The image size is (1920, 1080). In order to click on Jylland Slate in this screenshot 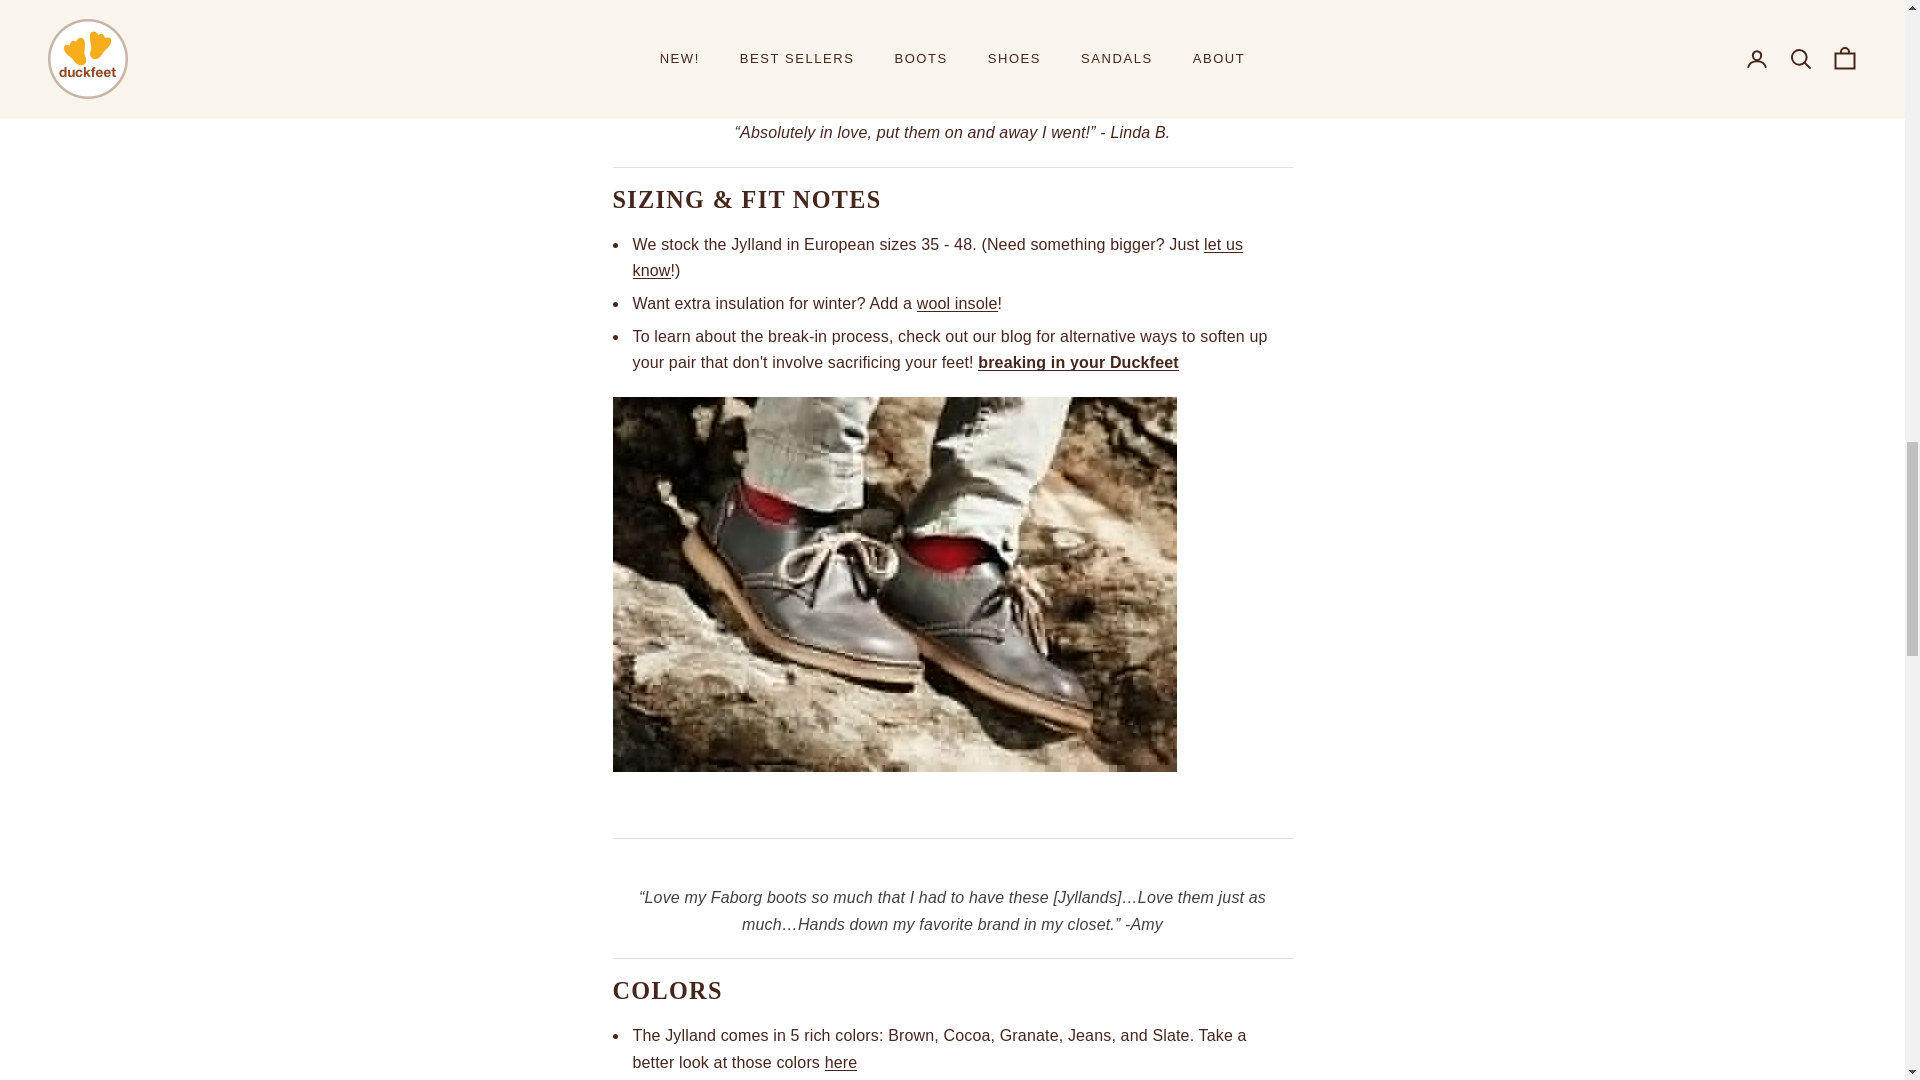, I will do `click(894, 582)`.